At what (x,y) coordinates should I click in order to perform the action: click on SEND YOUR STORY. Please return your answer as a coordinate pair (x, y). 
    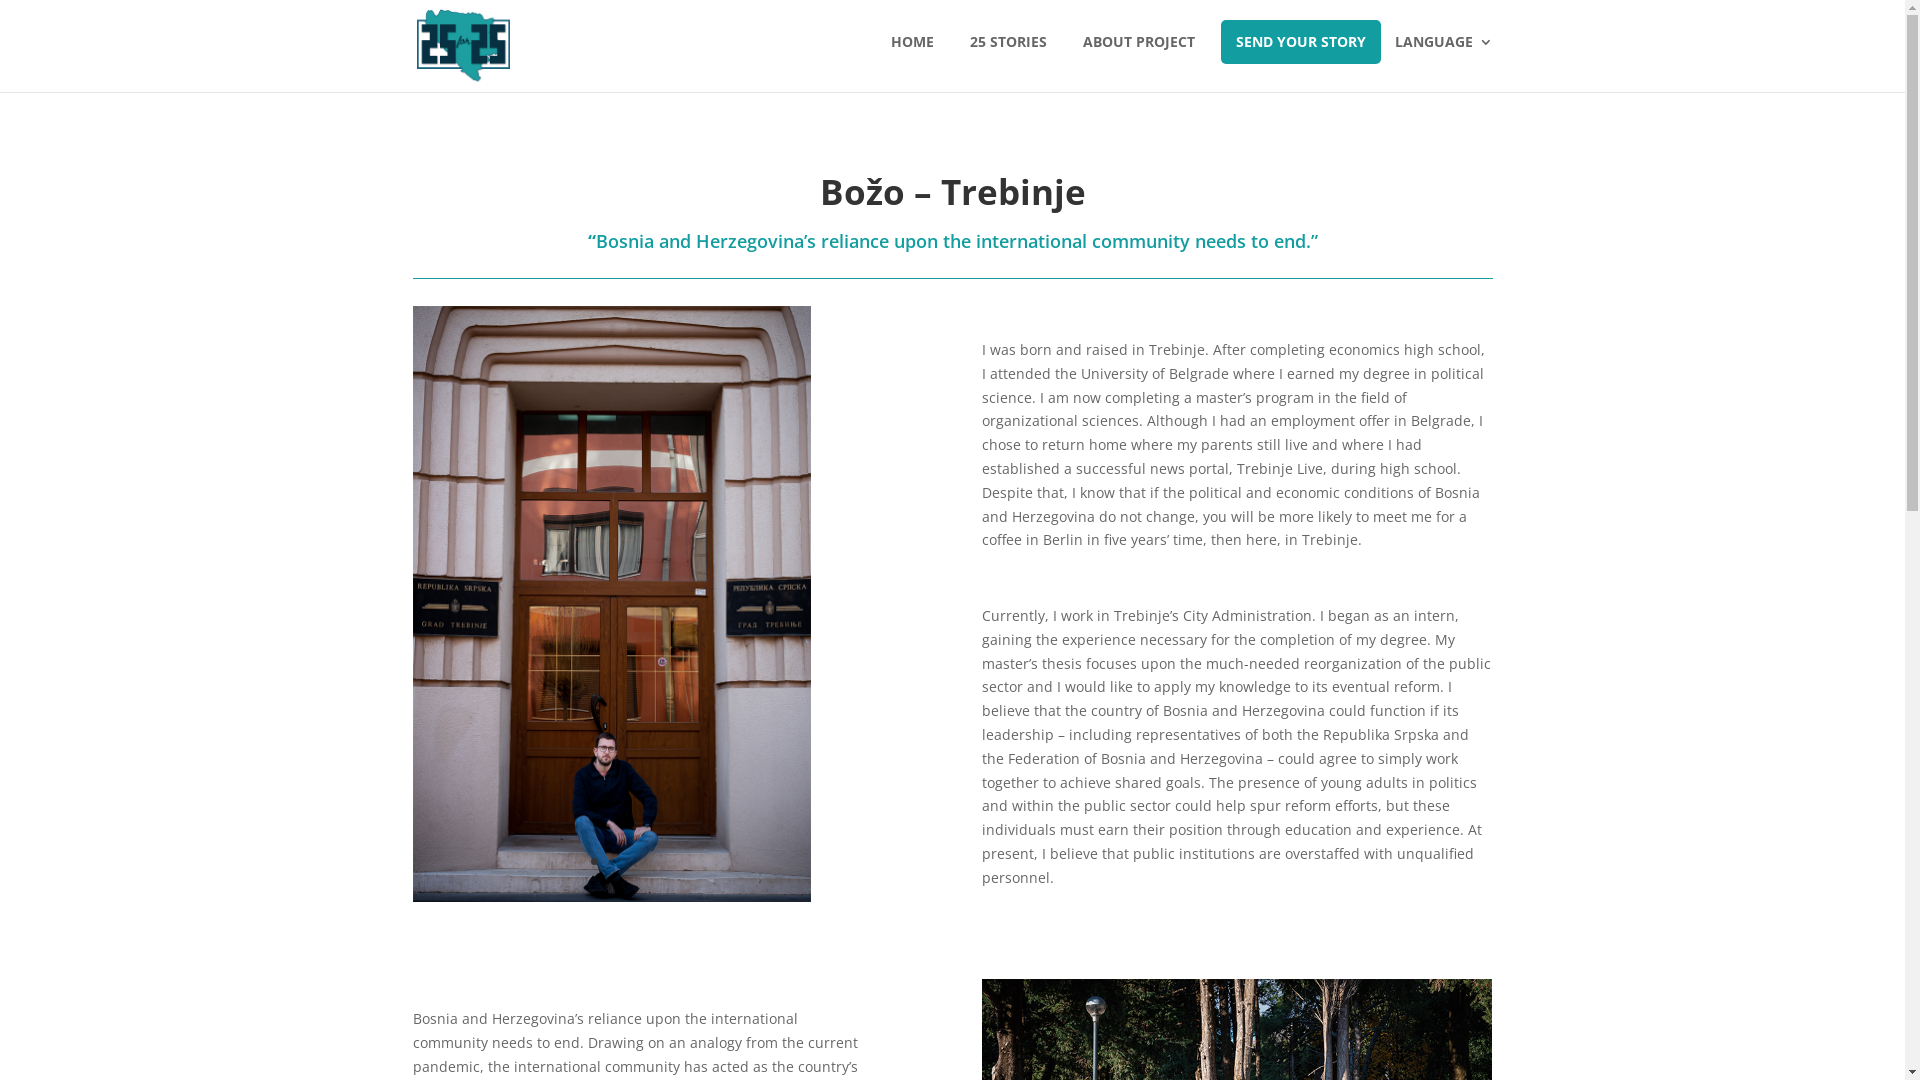
    Looking at the image, I should click on (1300, 42).